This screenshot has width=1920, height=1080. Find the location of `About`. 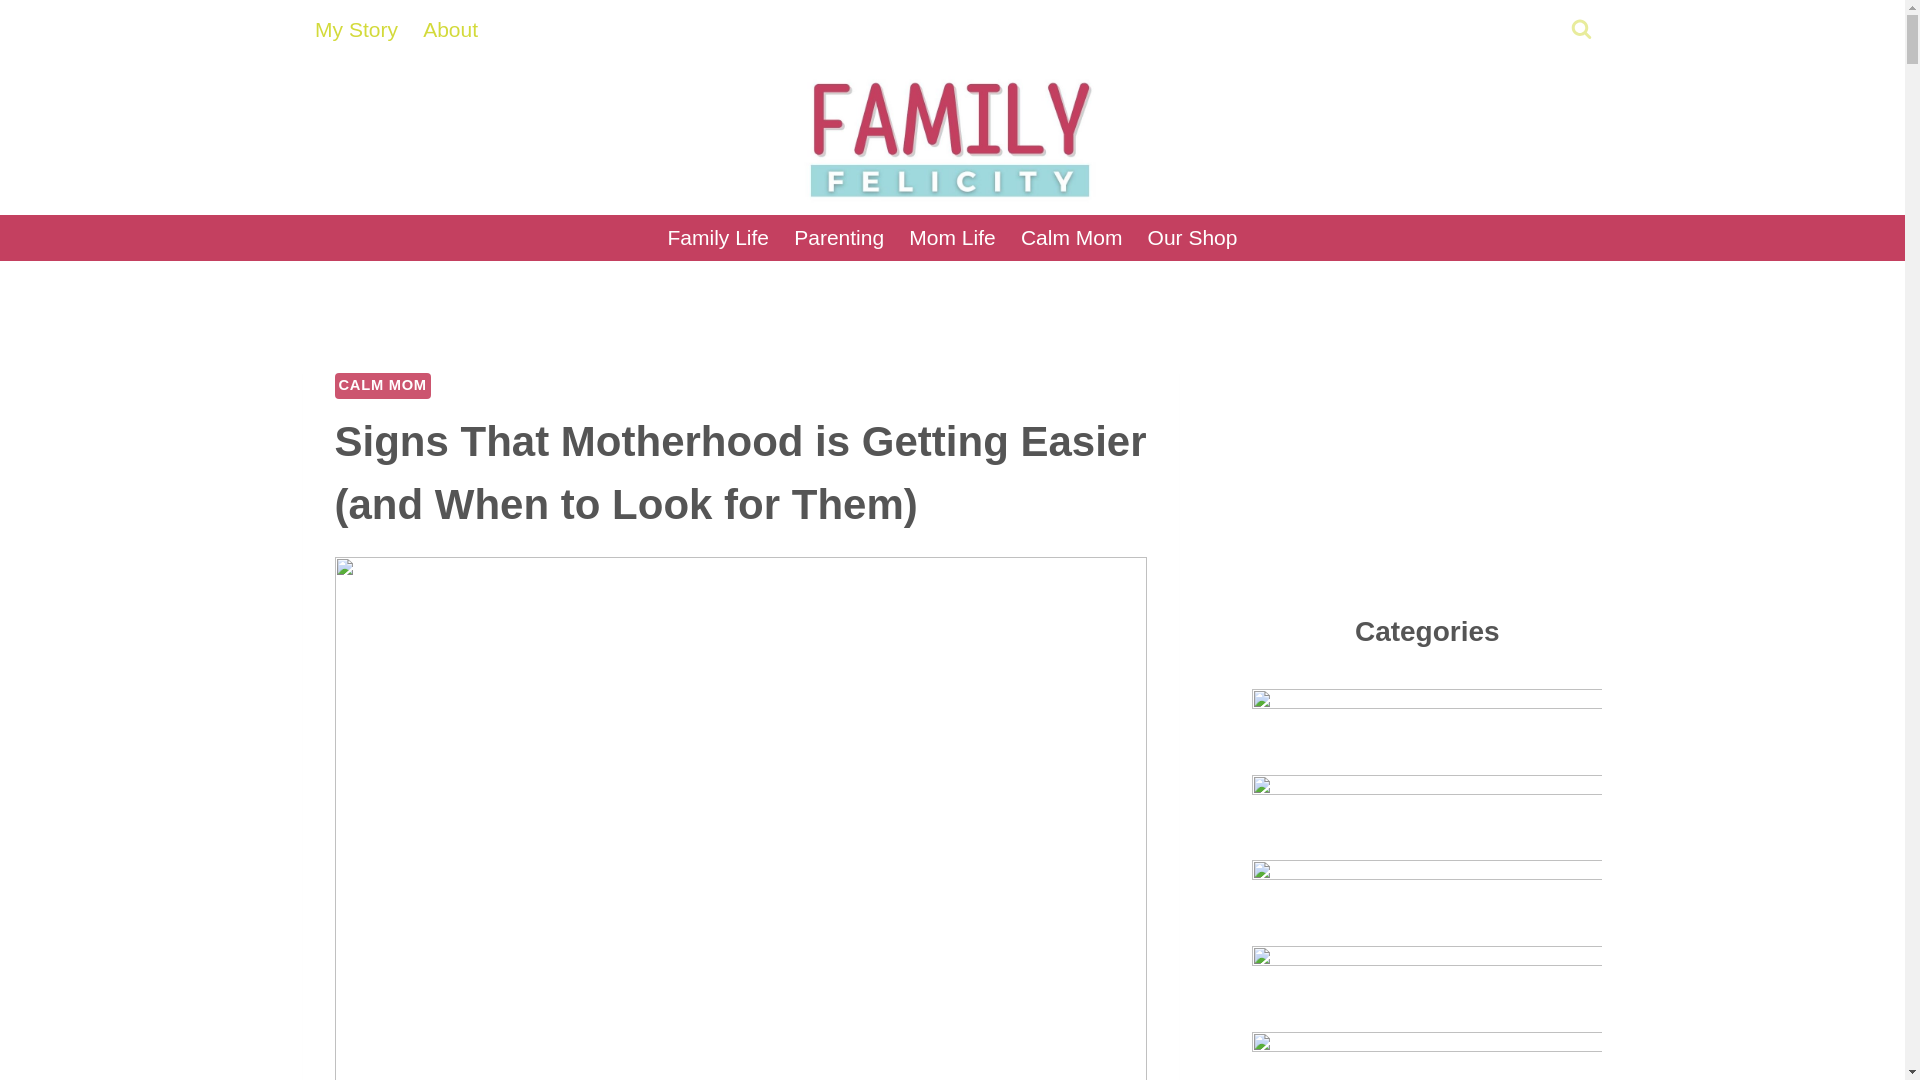

About is located at coordinates (450, 30).